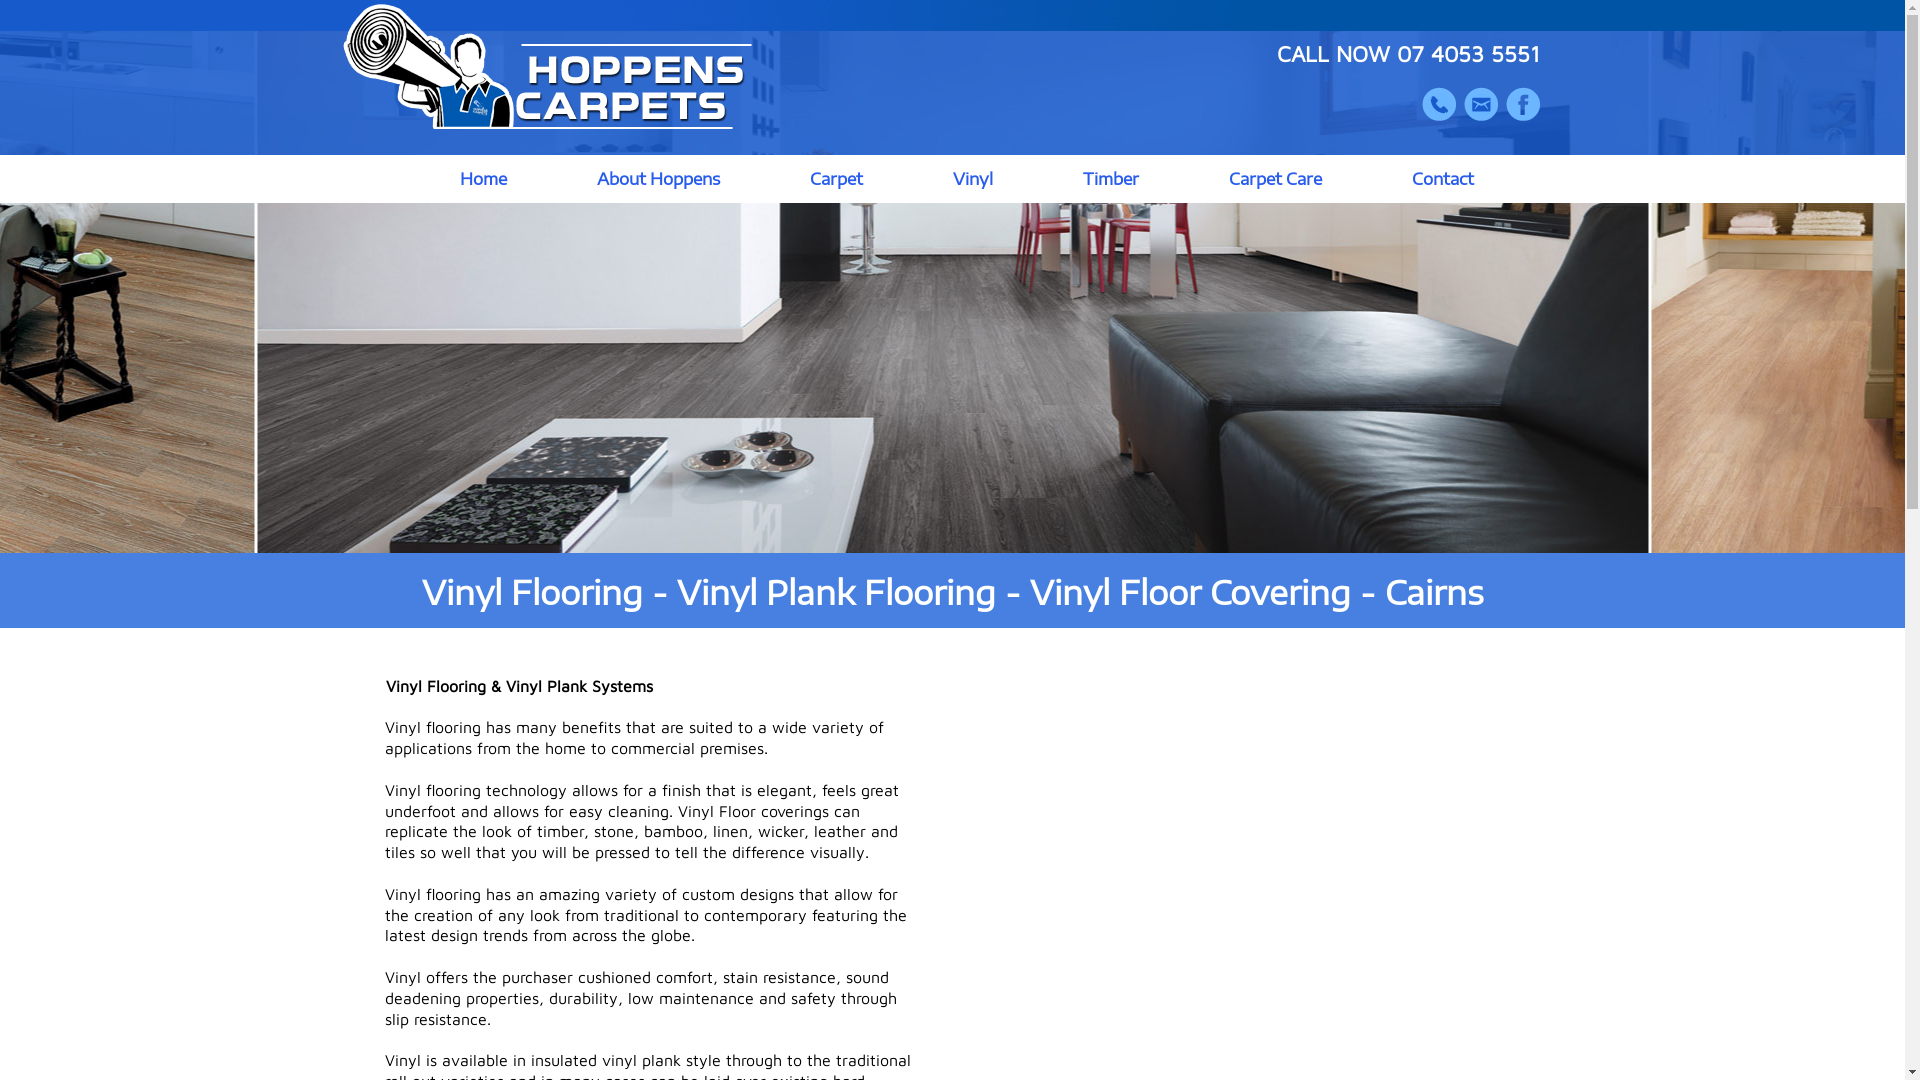 Image resolution: width=1920 pixels, height=1080 pixels. I want to click on Home, so click(482, 179).